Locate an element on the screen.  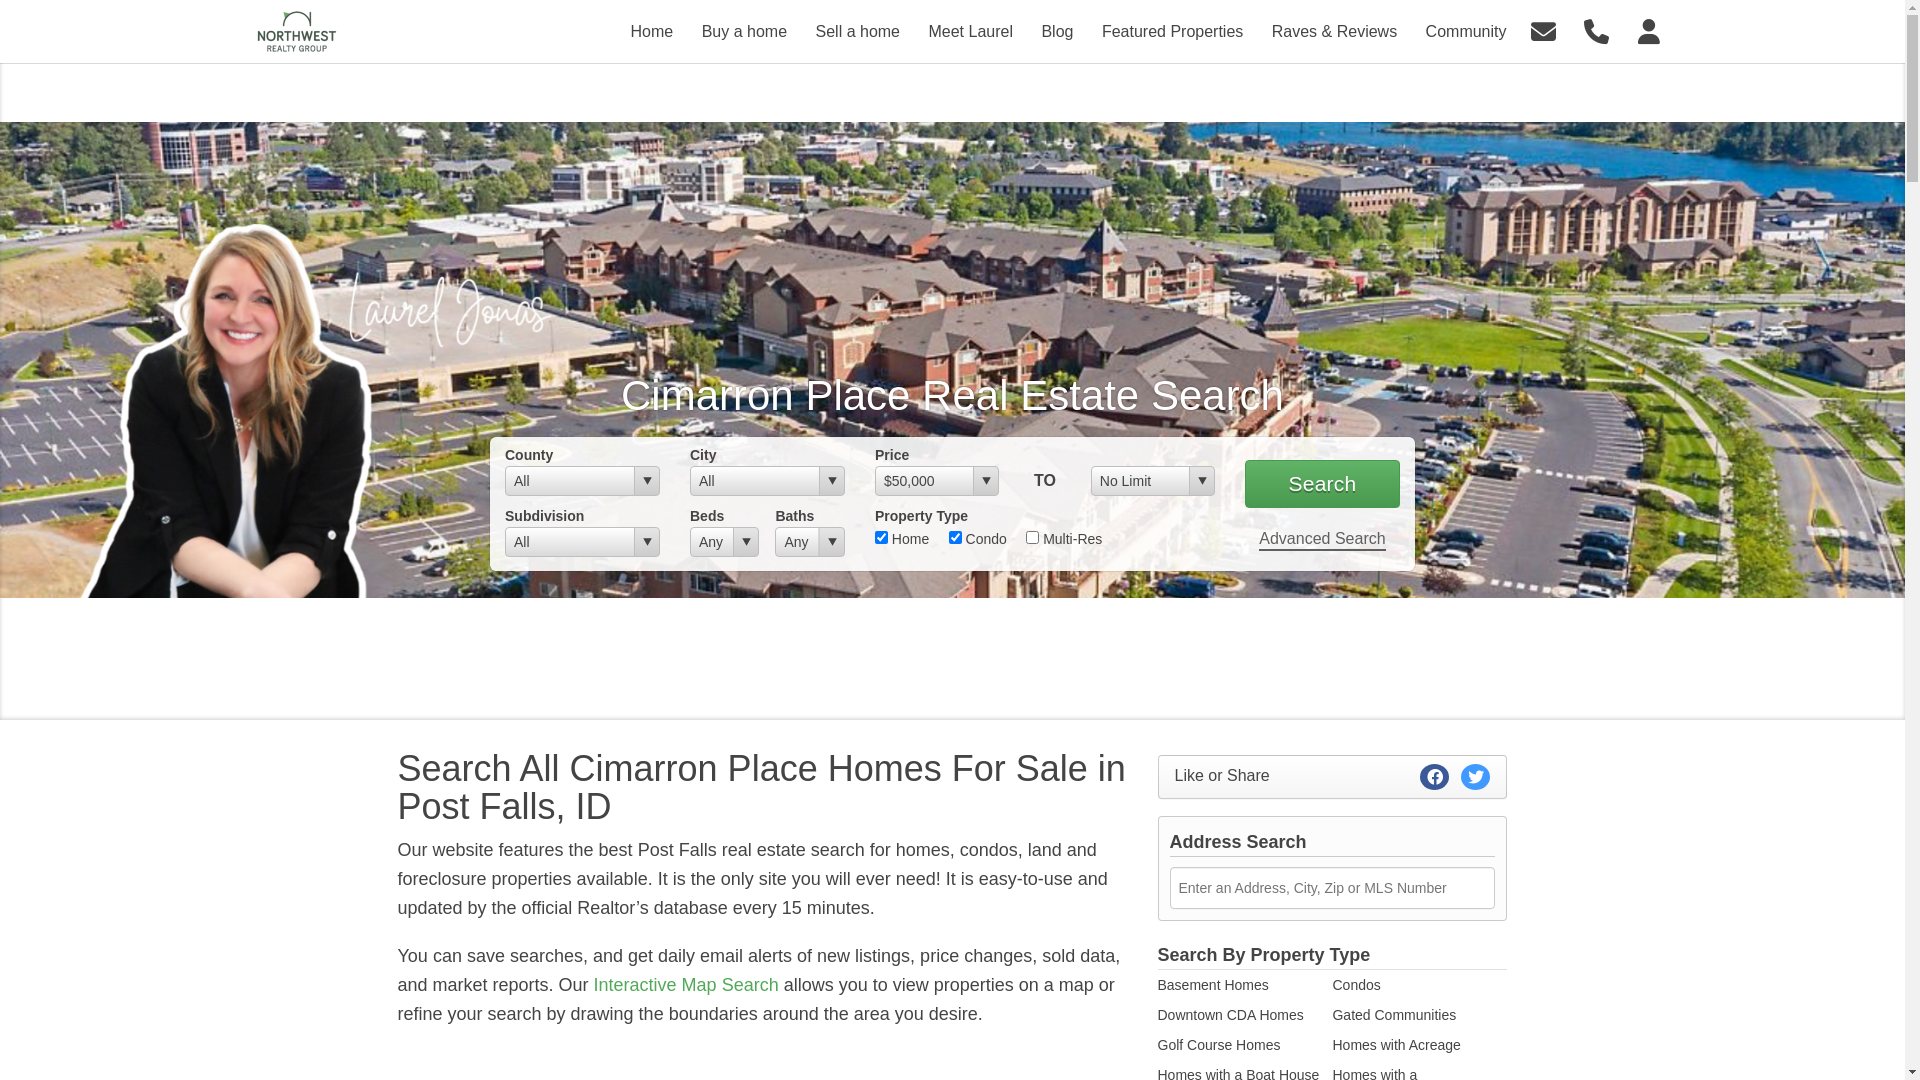
Like or Share is located at coordinates (1333, 777).